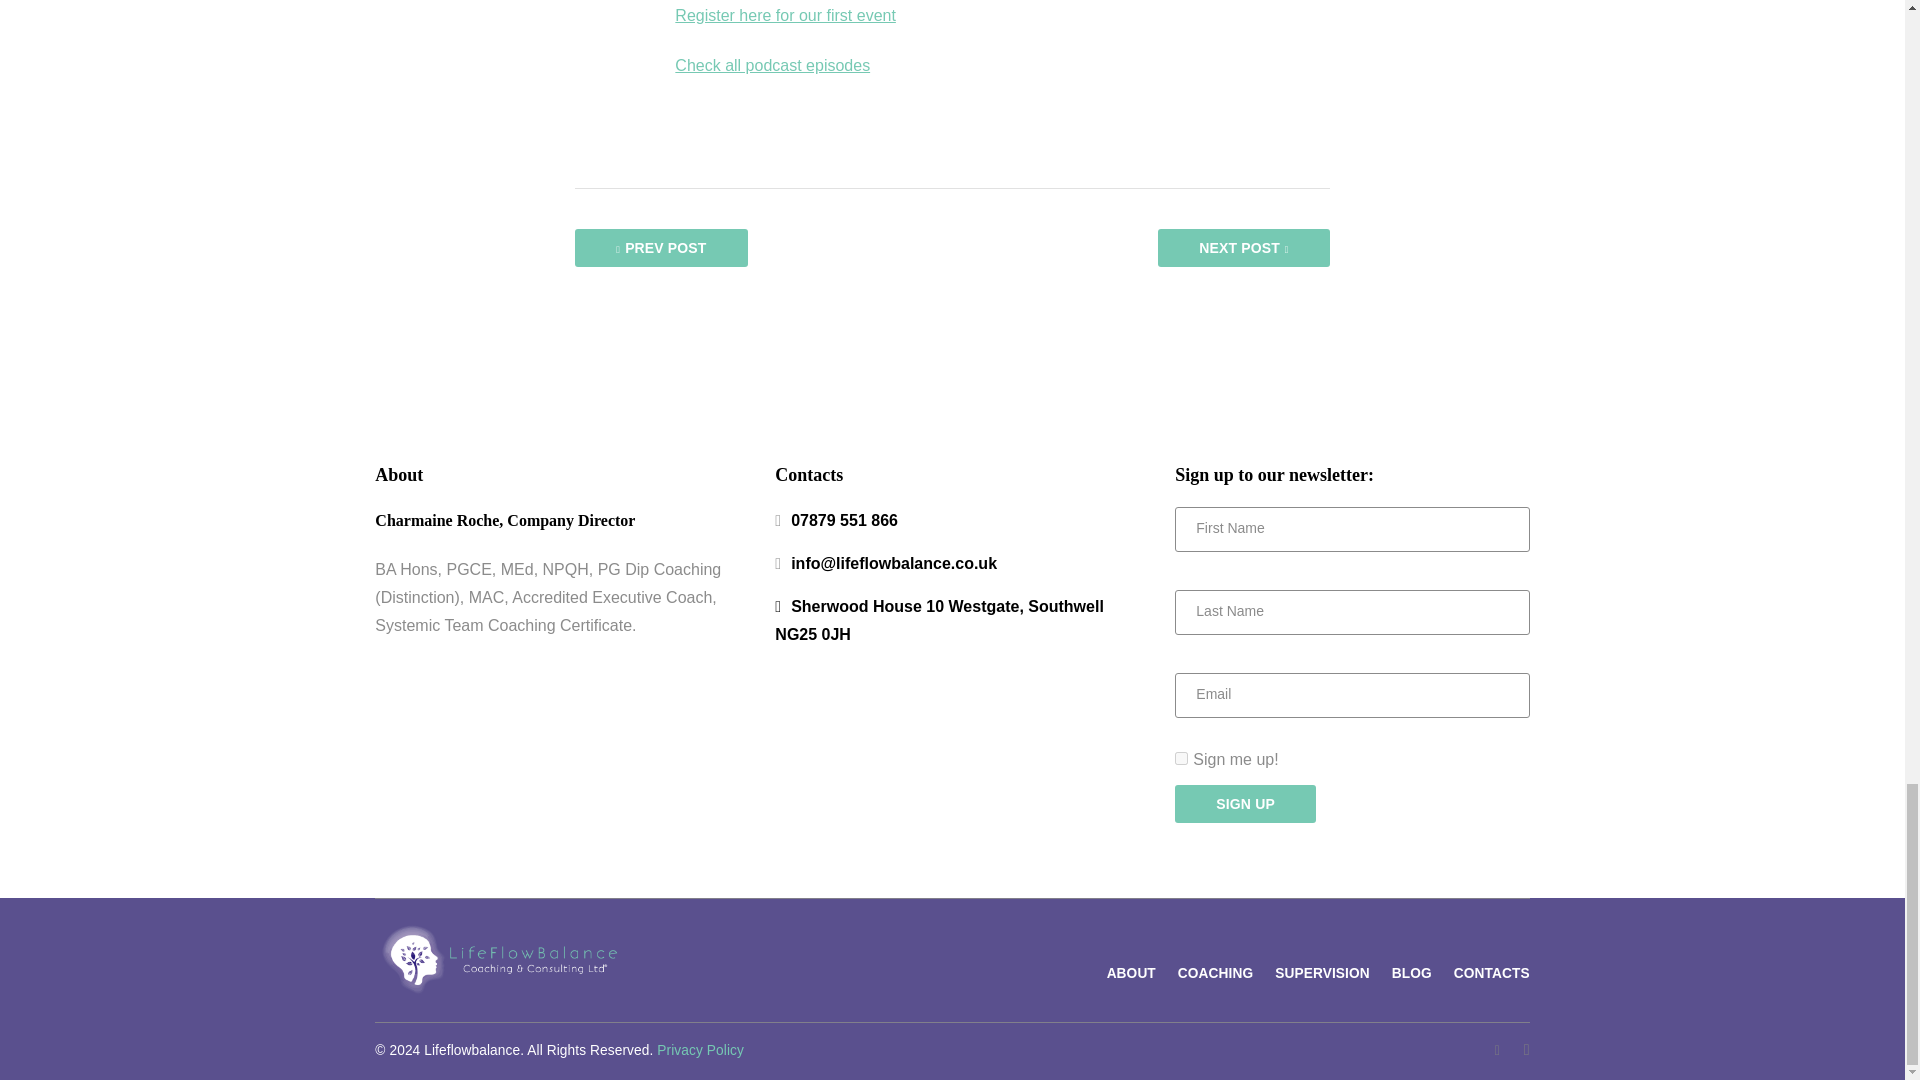  Describe the element at coordinates (1245, 804) in the screenshot. I see `SIGN UP` at that location.